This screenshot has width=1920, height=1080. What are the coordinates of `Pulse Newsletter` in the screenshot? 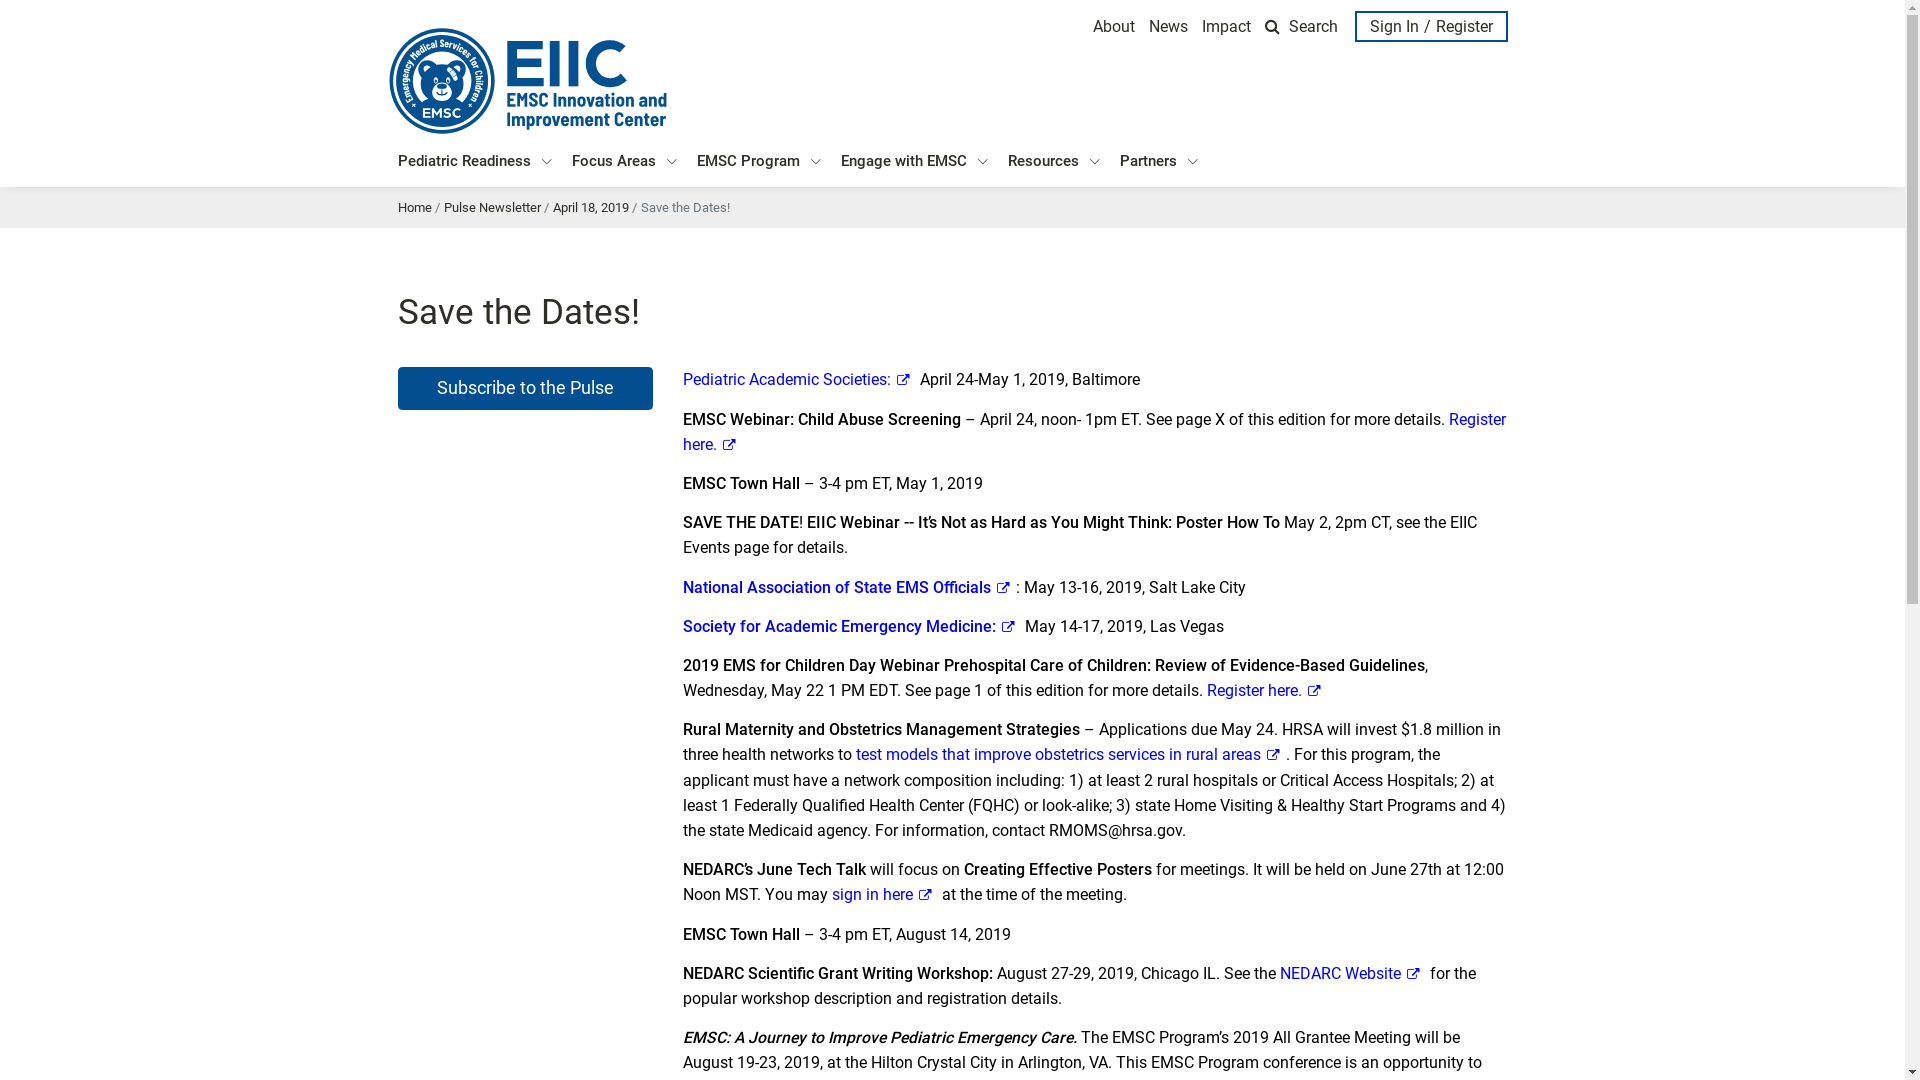 It's located at (492, 208).